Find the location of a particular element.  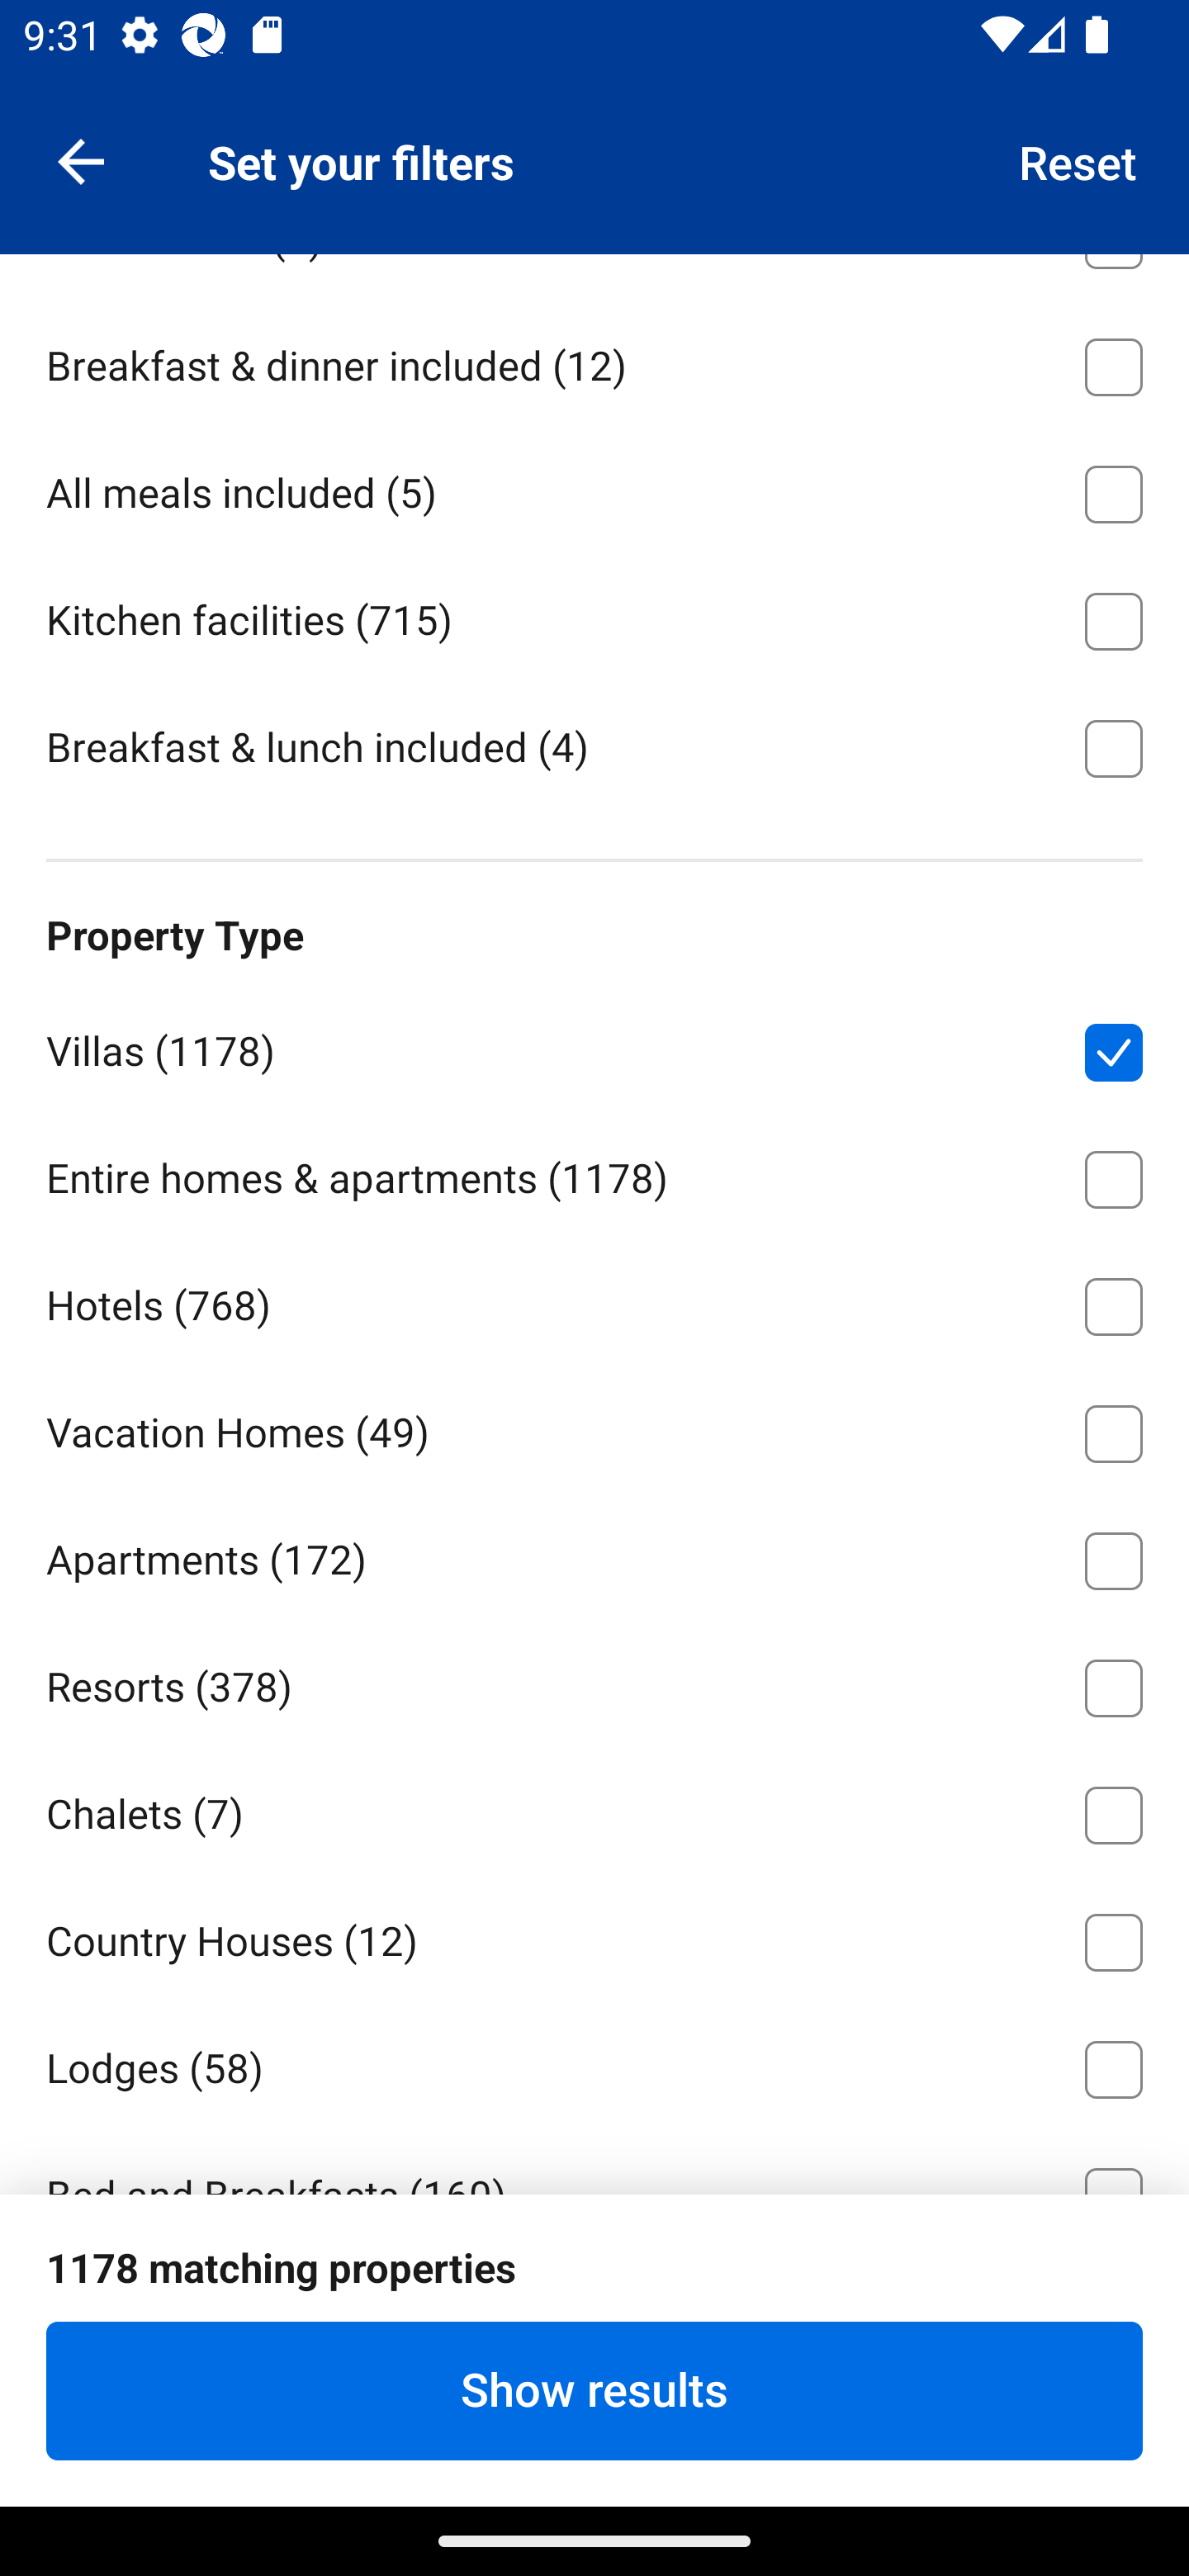

Hotels ⁦(768) is located at coordinates (594, 1300).